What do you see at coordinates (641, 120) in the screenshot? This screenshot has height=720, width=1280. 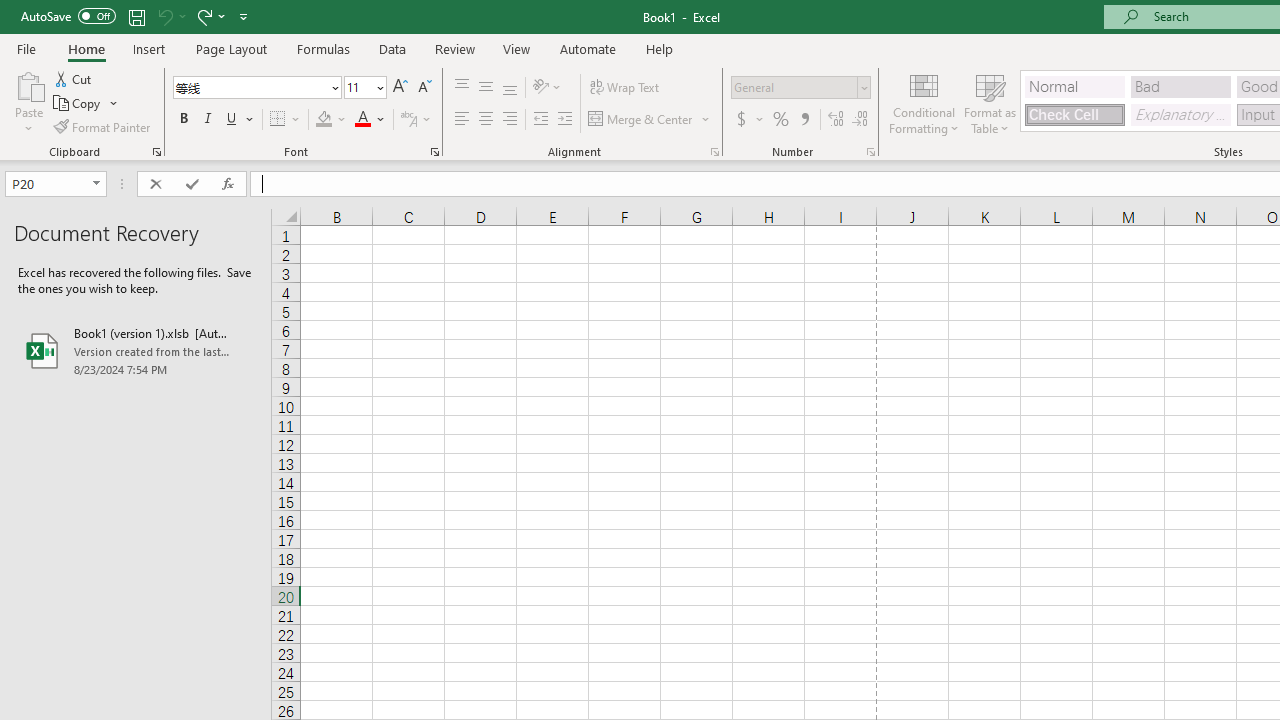 I see `Merge & Center` at bounding box center [641, 120].